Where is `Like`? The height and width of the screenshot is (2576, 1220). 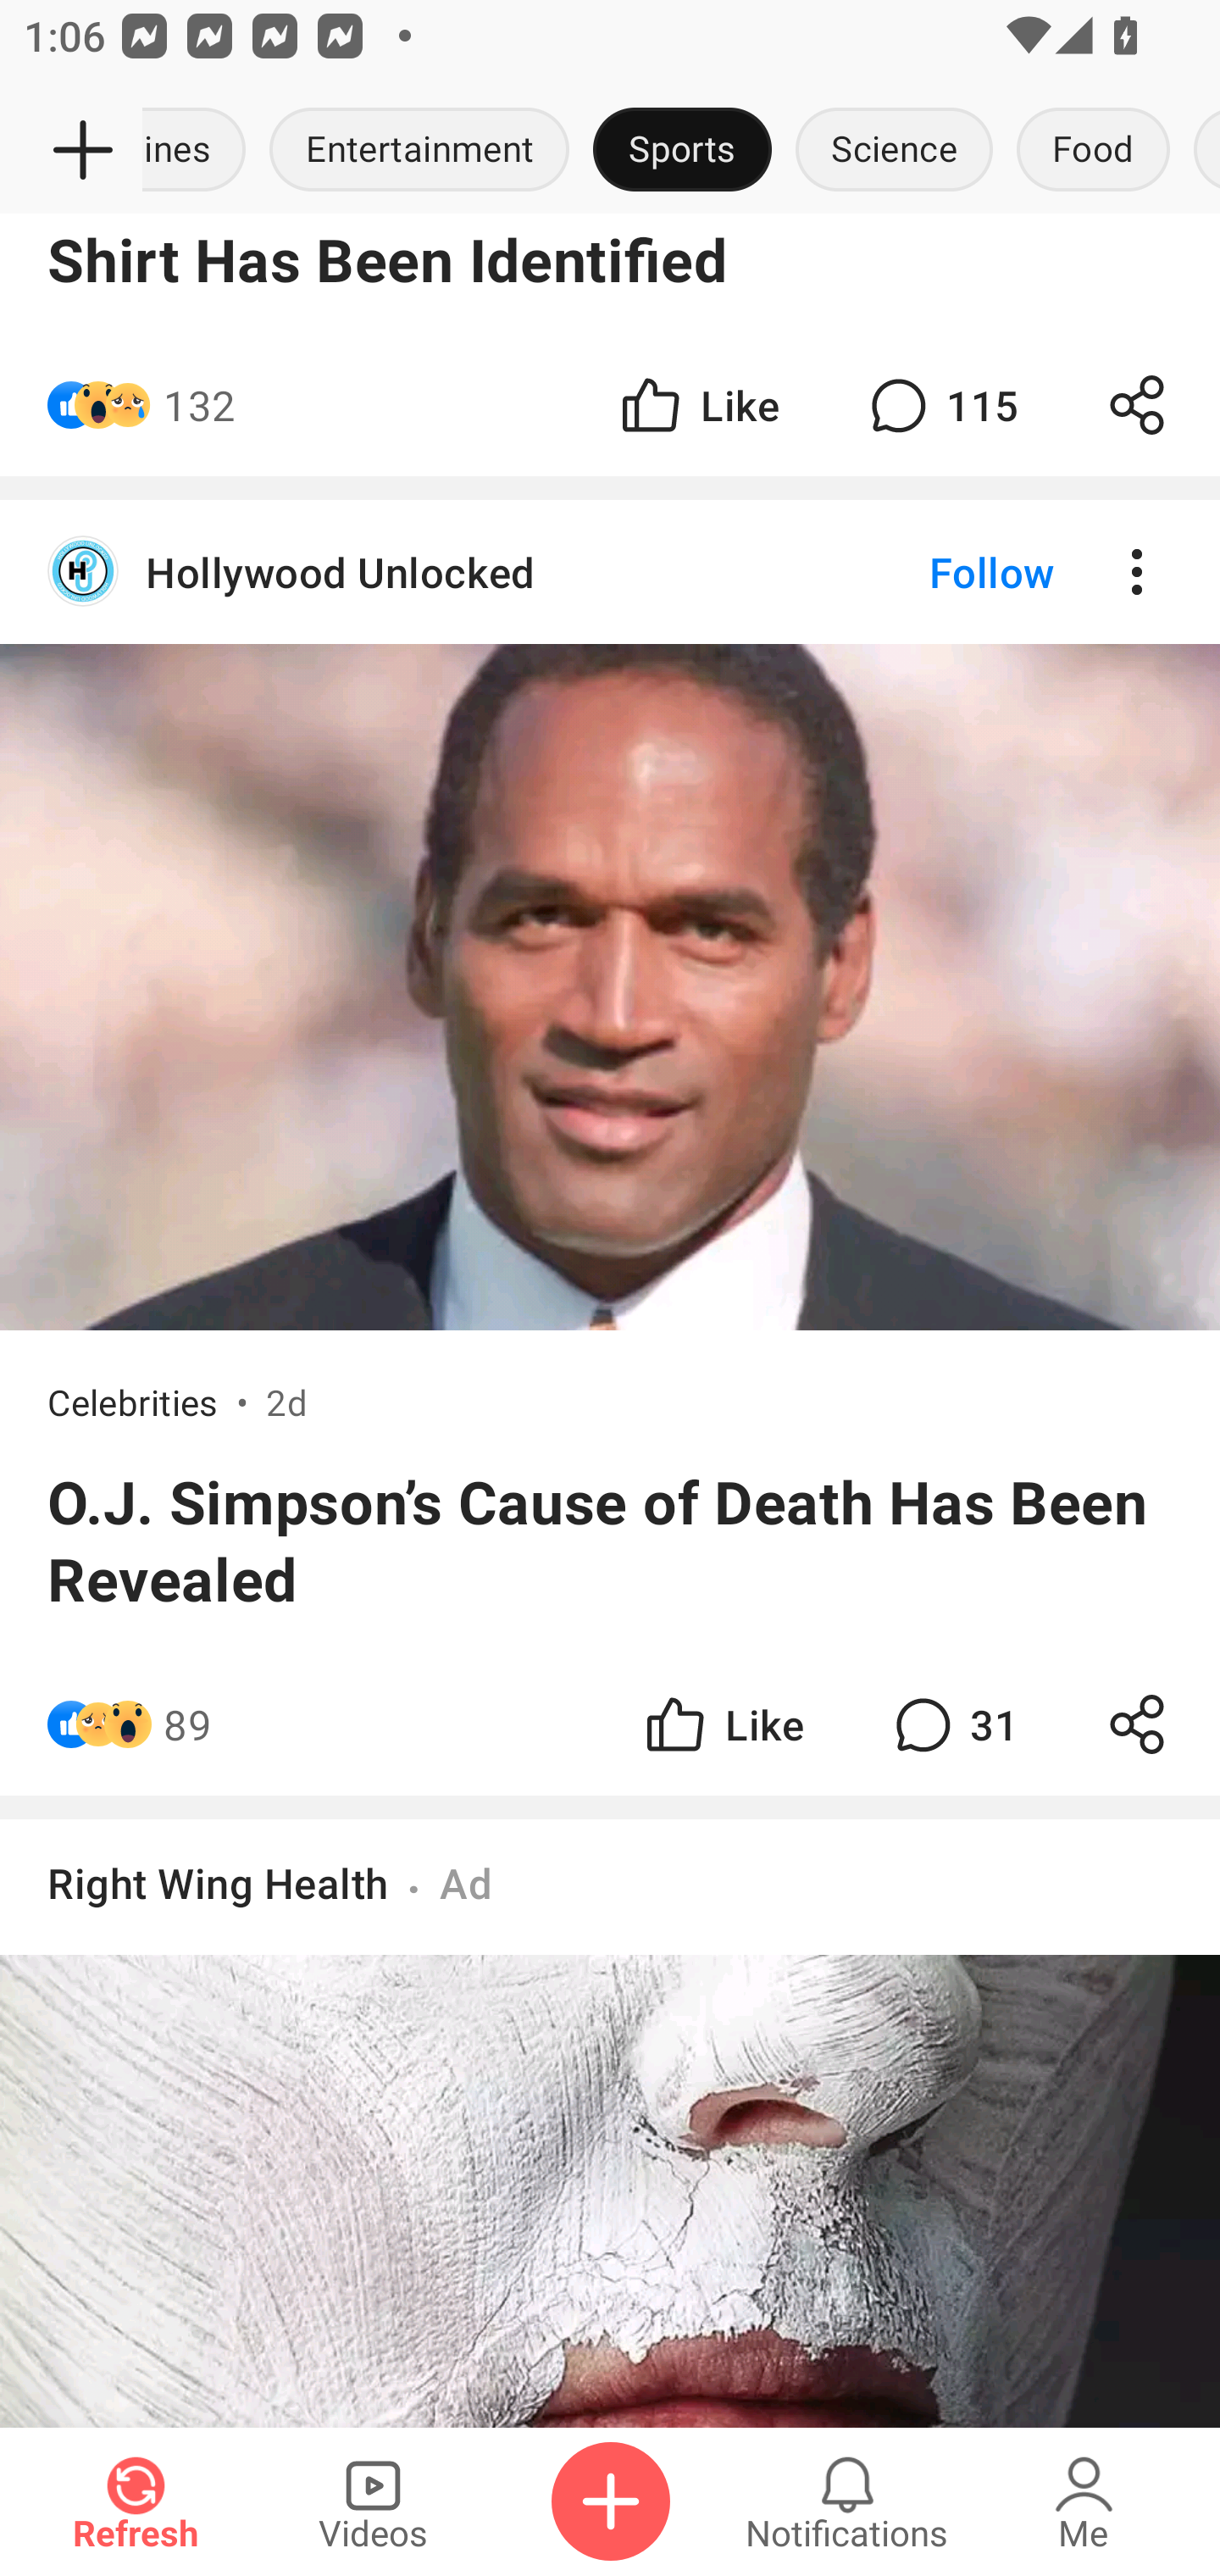 Like is located at coordinates (698, 405).